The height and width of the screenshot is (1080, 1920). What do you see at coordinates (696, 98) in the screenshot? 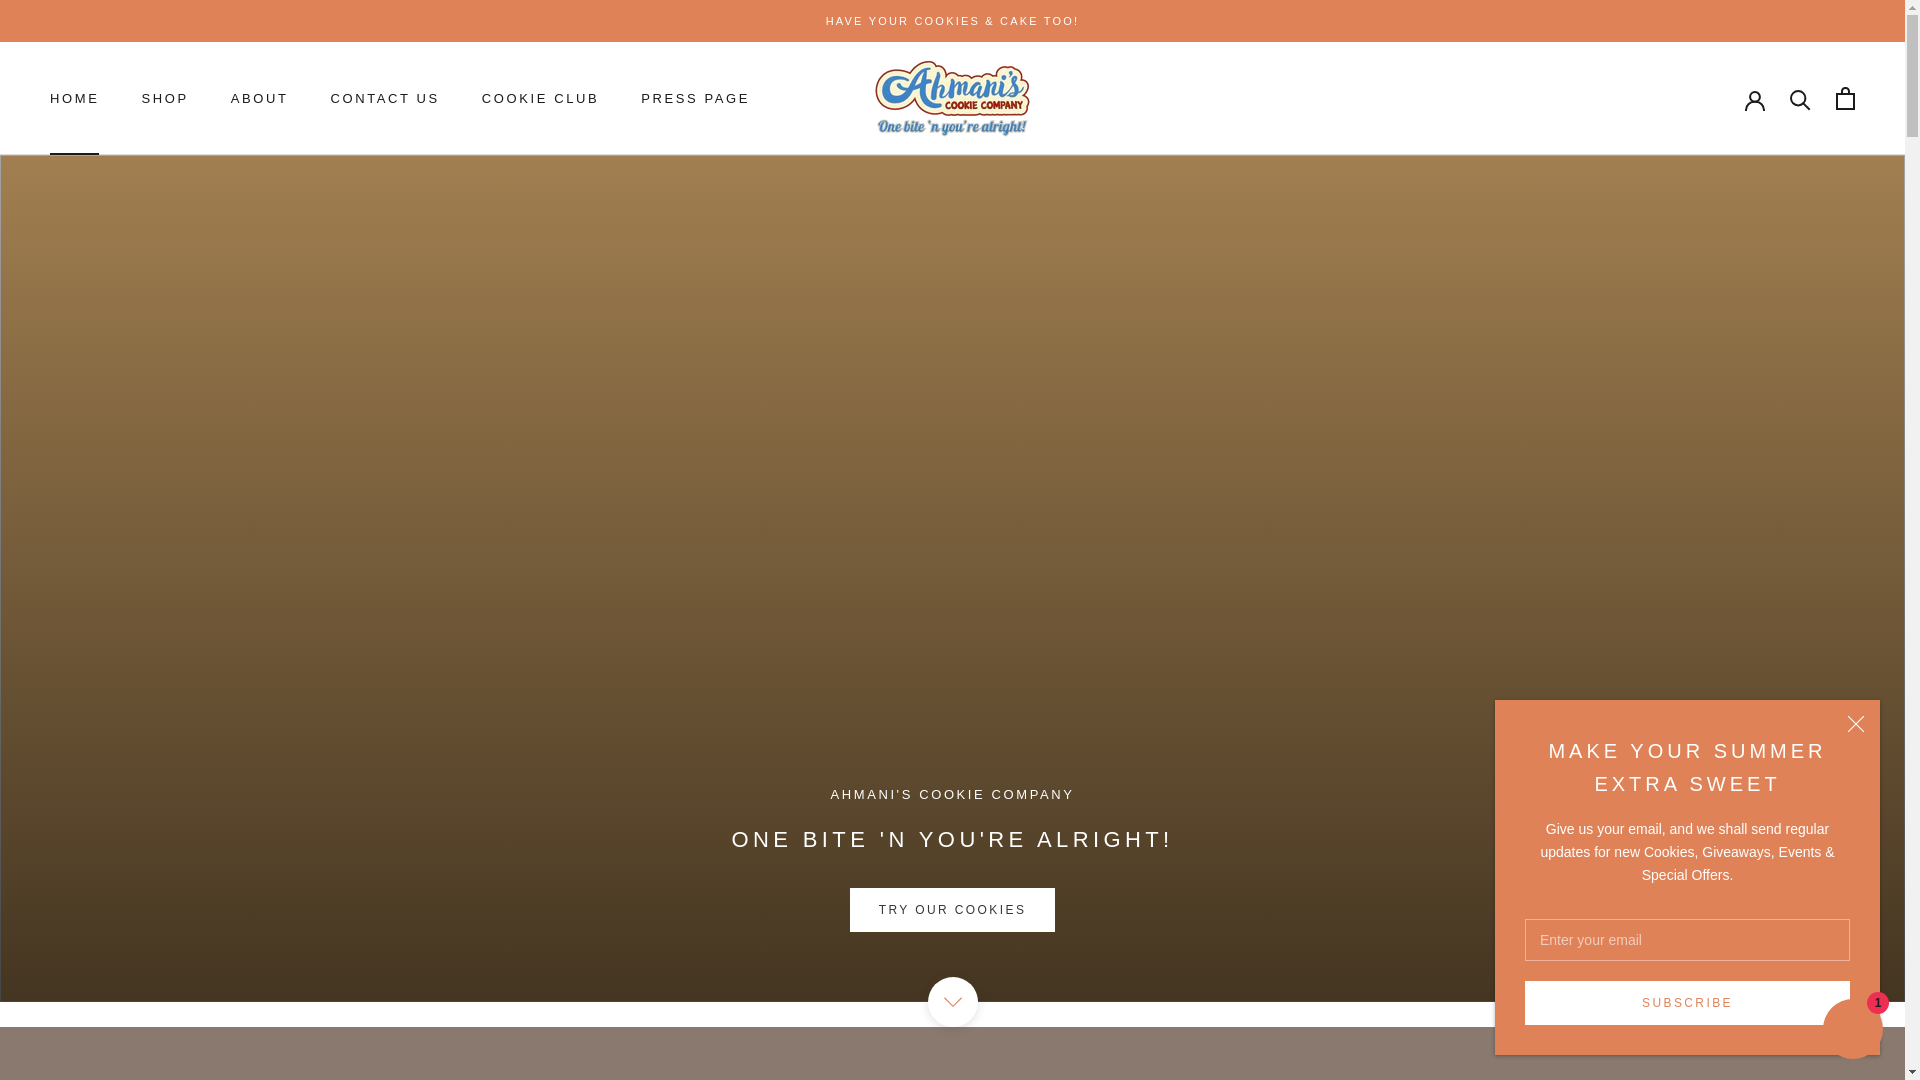
I see `Shopify online store chat` at bounding box center [696, 98].